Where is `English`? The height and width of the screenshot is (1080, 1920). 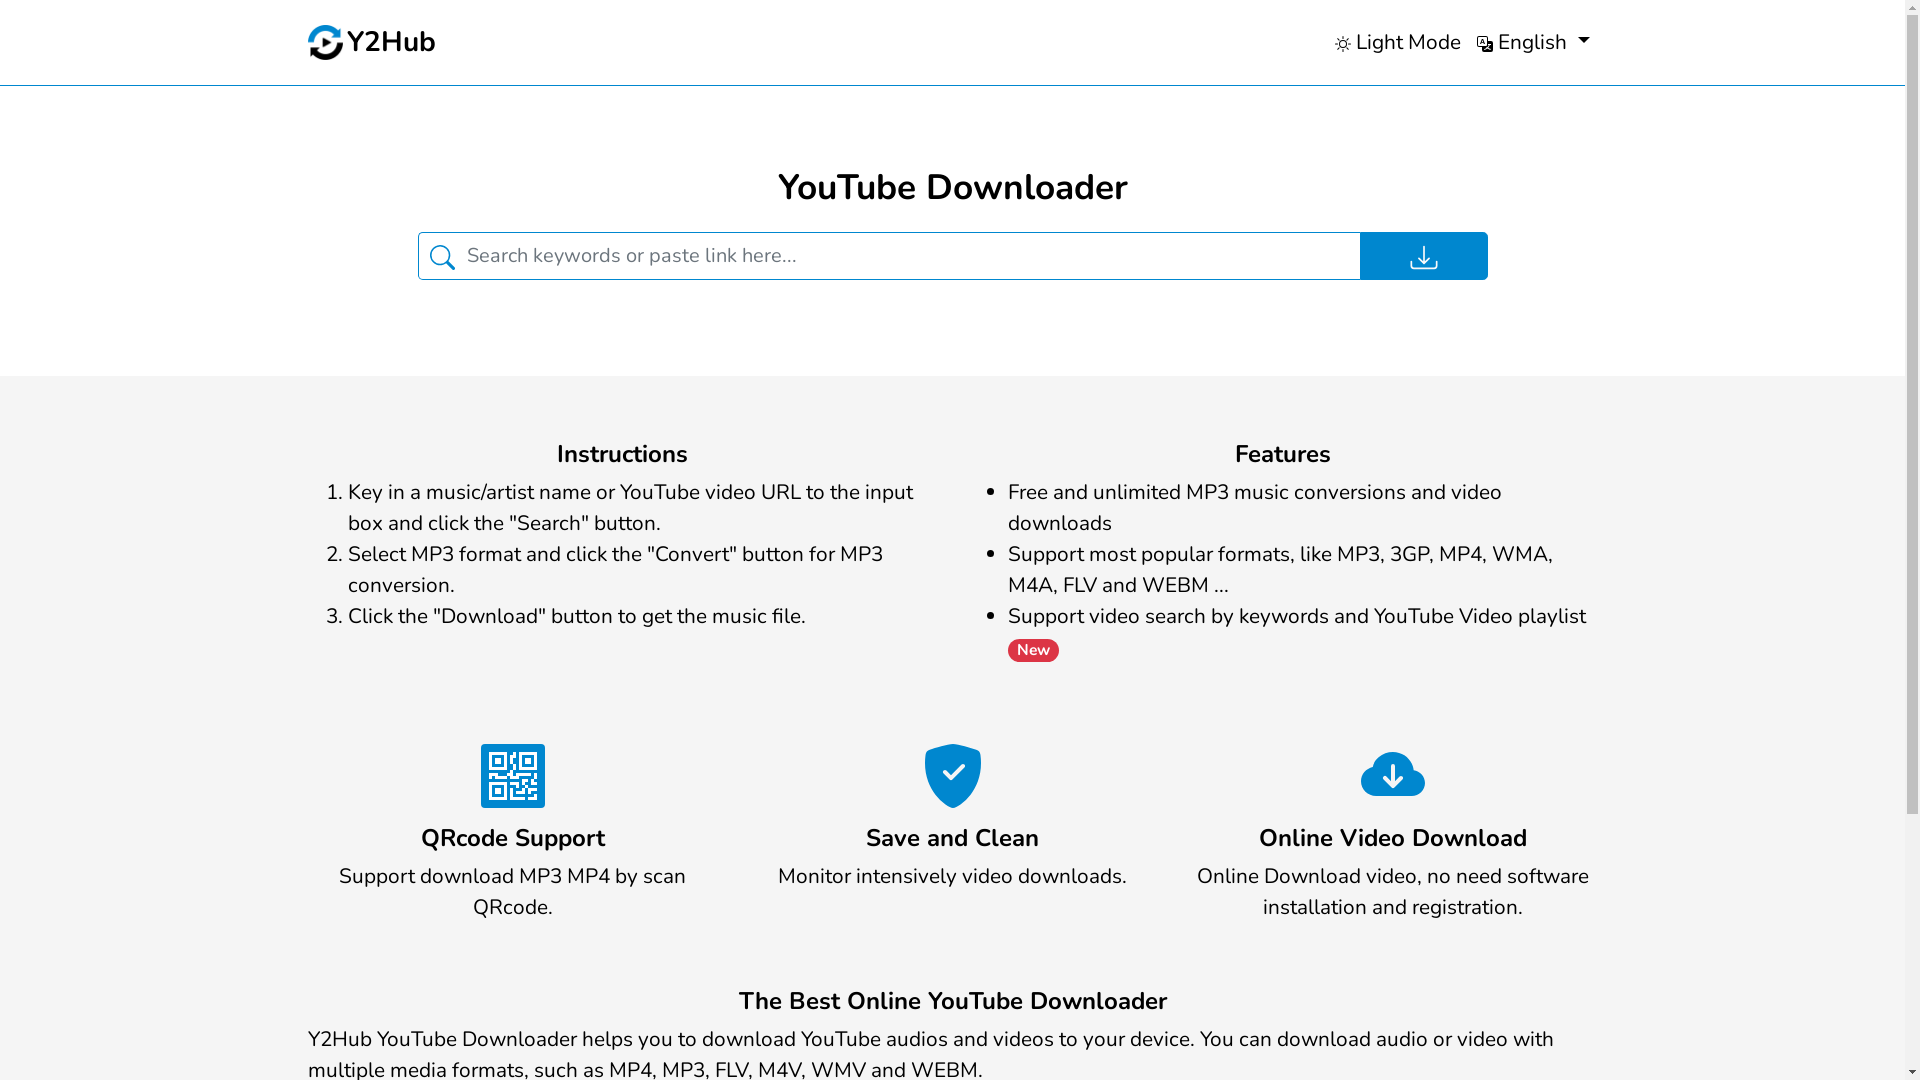
English is located at coordinates (1533, 42).